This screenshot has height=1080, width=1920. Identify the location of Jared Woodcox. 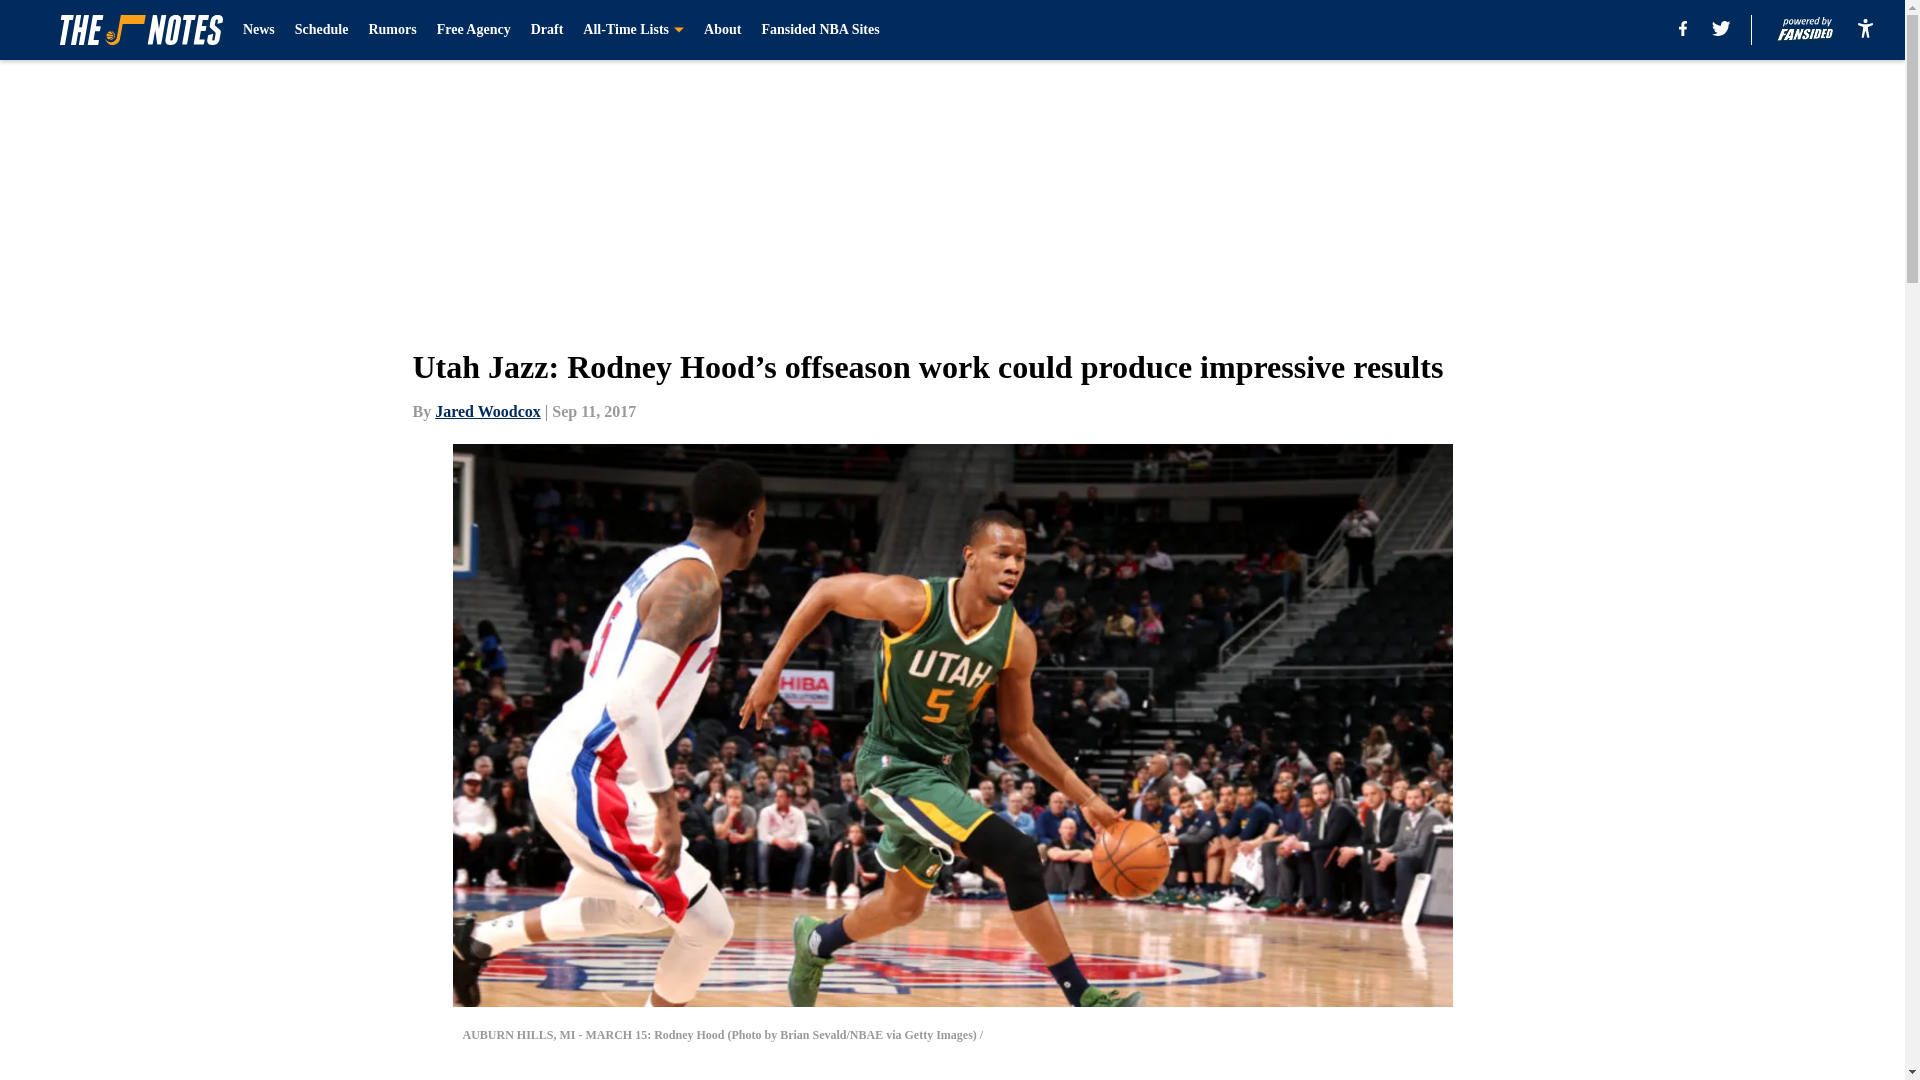
(488, 411).